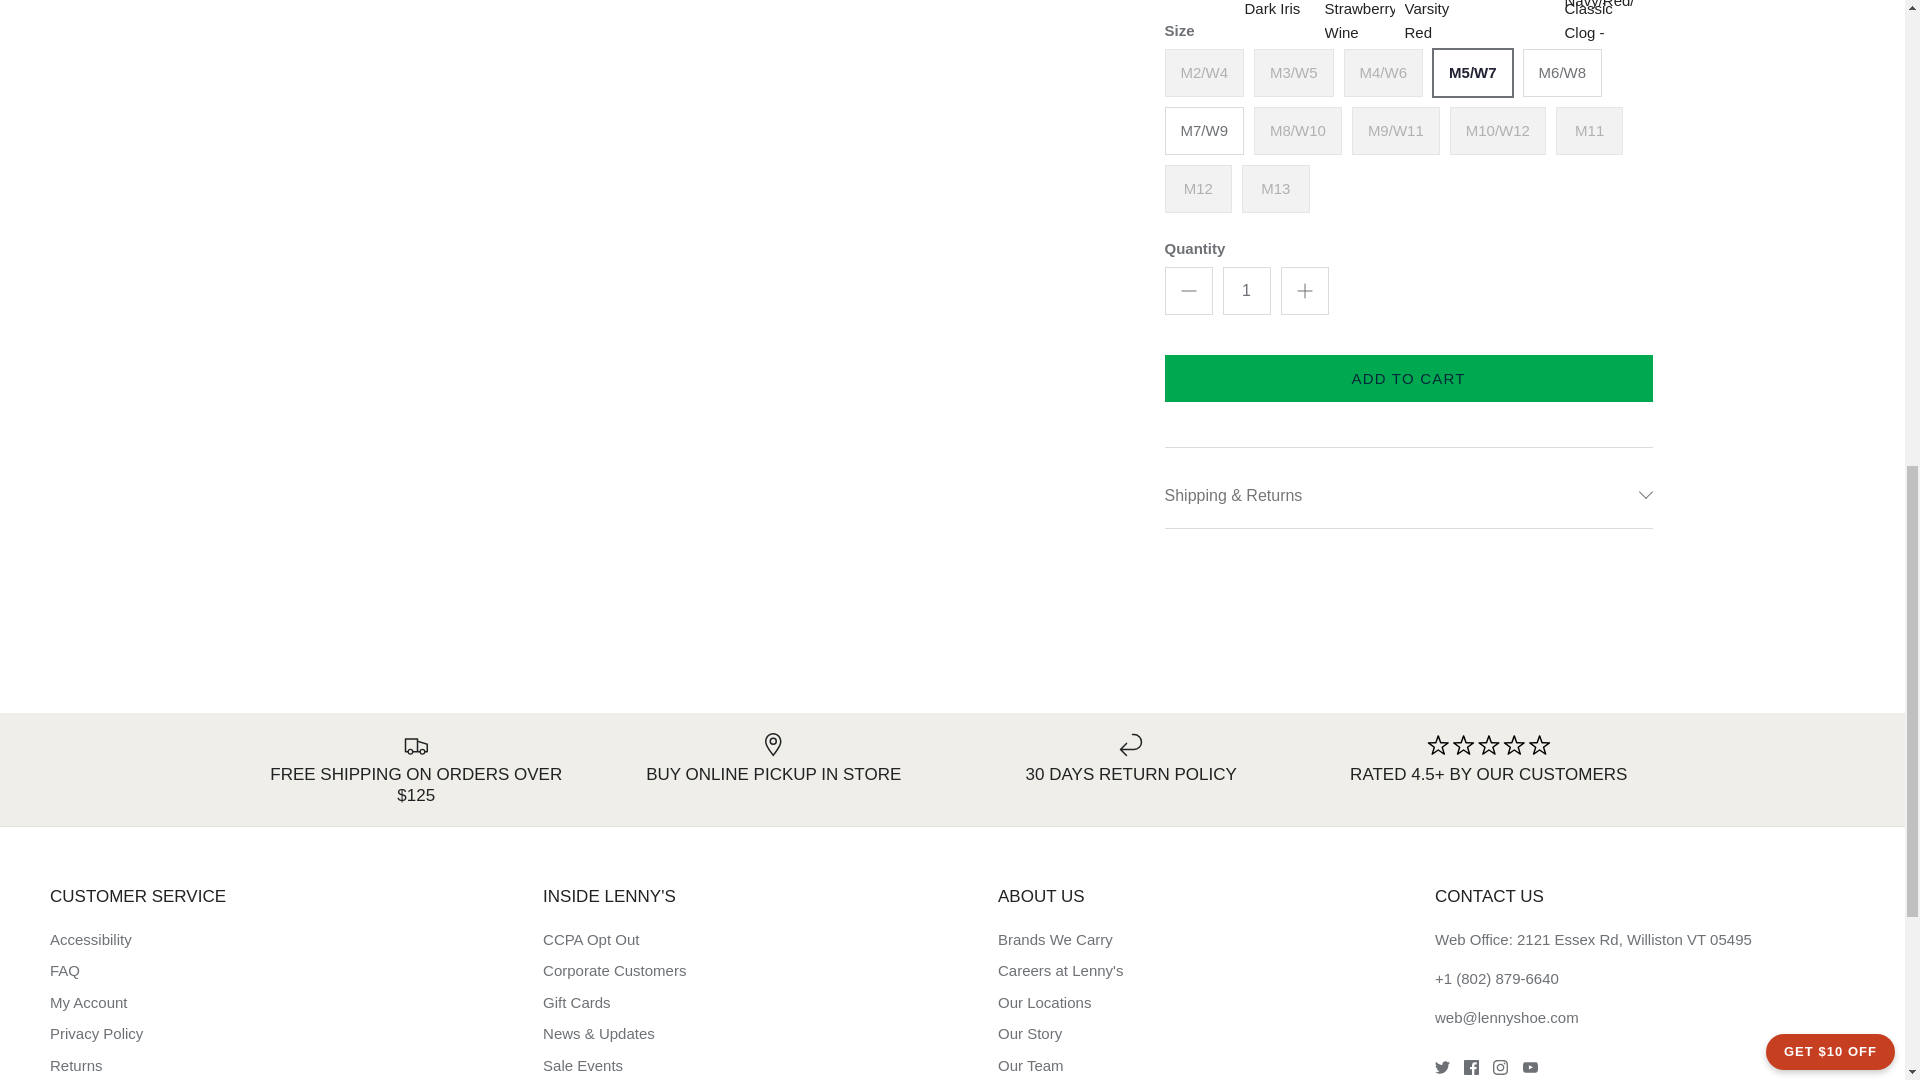 This screenshot has height=1080, width=1920. I want to click on 1, so click(1245, 290).